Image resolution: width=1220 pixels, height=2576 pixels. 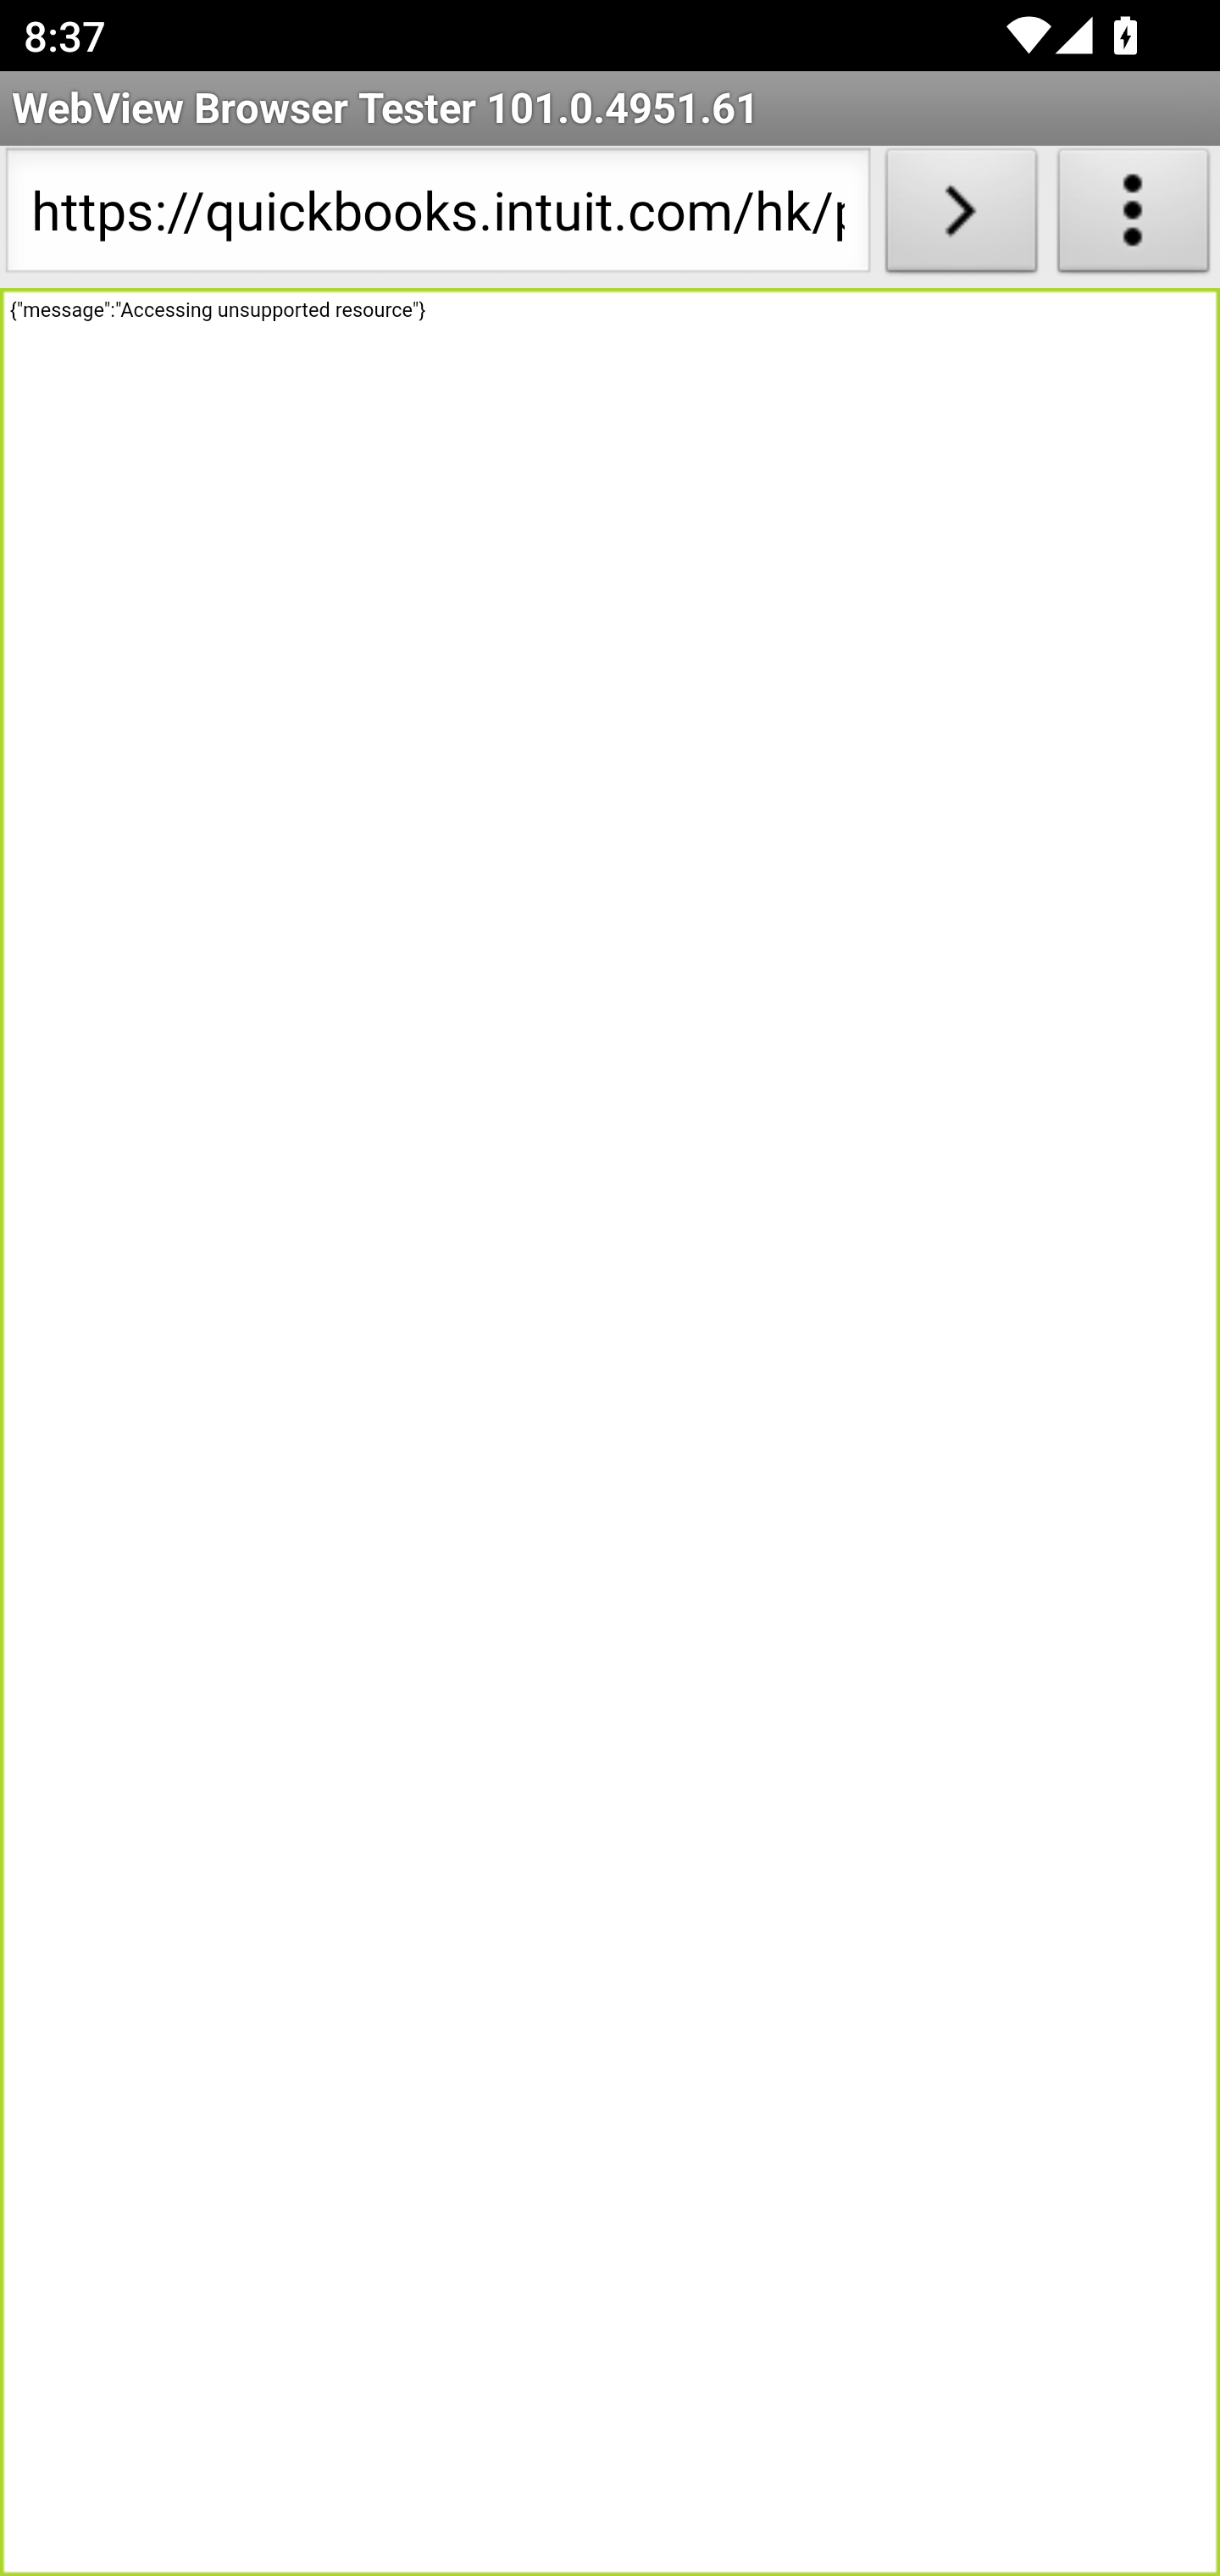 I want to click on About WebView, so click(x=1134, y=217).